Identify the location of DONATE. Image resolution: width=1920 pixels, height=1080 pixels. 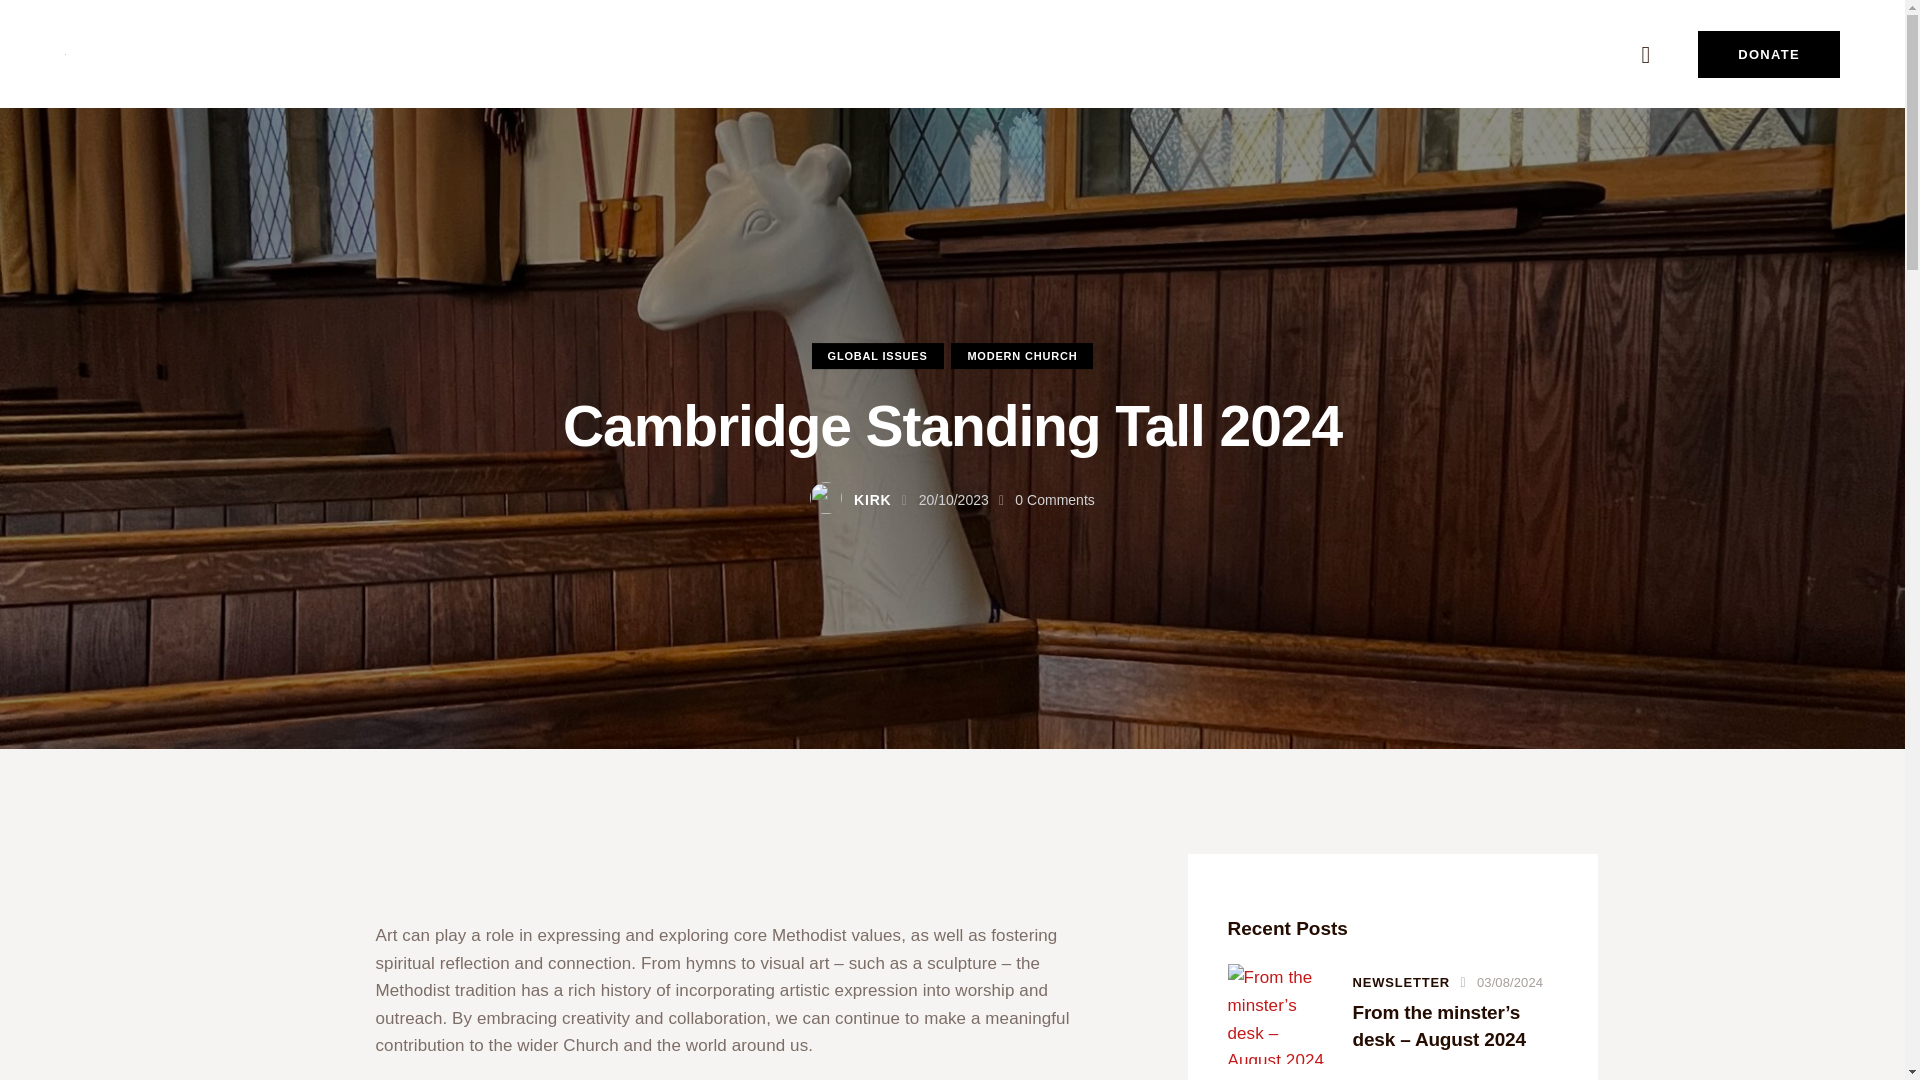
(1768, 54).